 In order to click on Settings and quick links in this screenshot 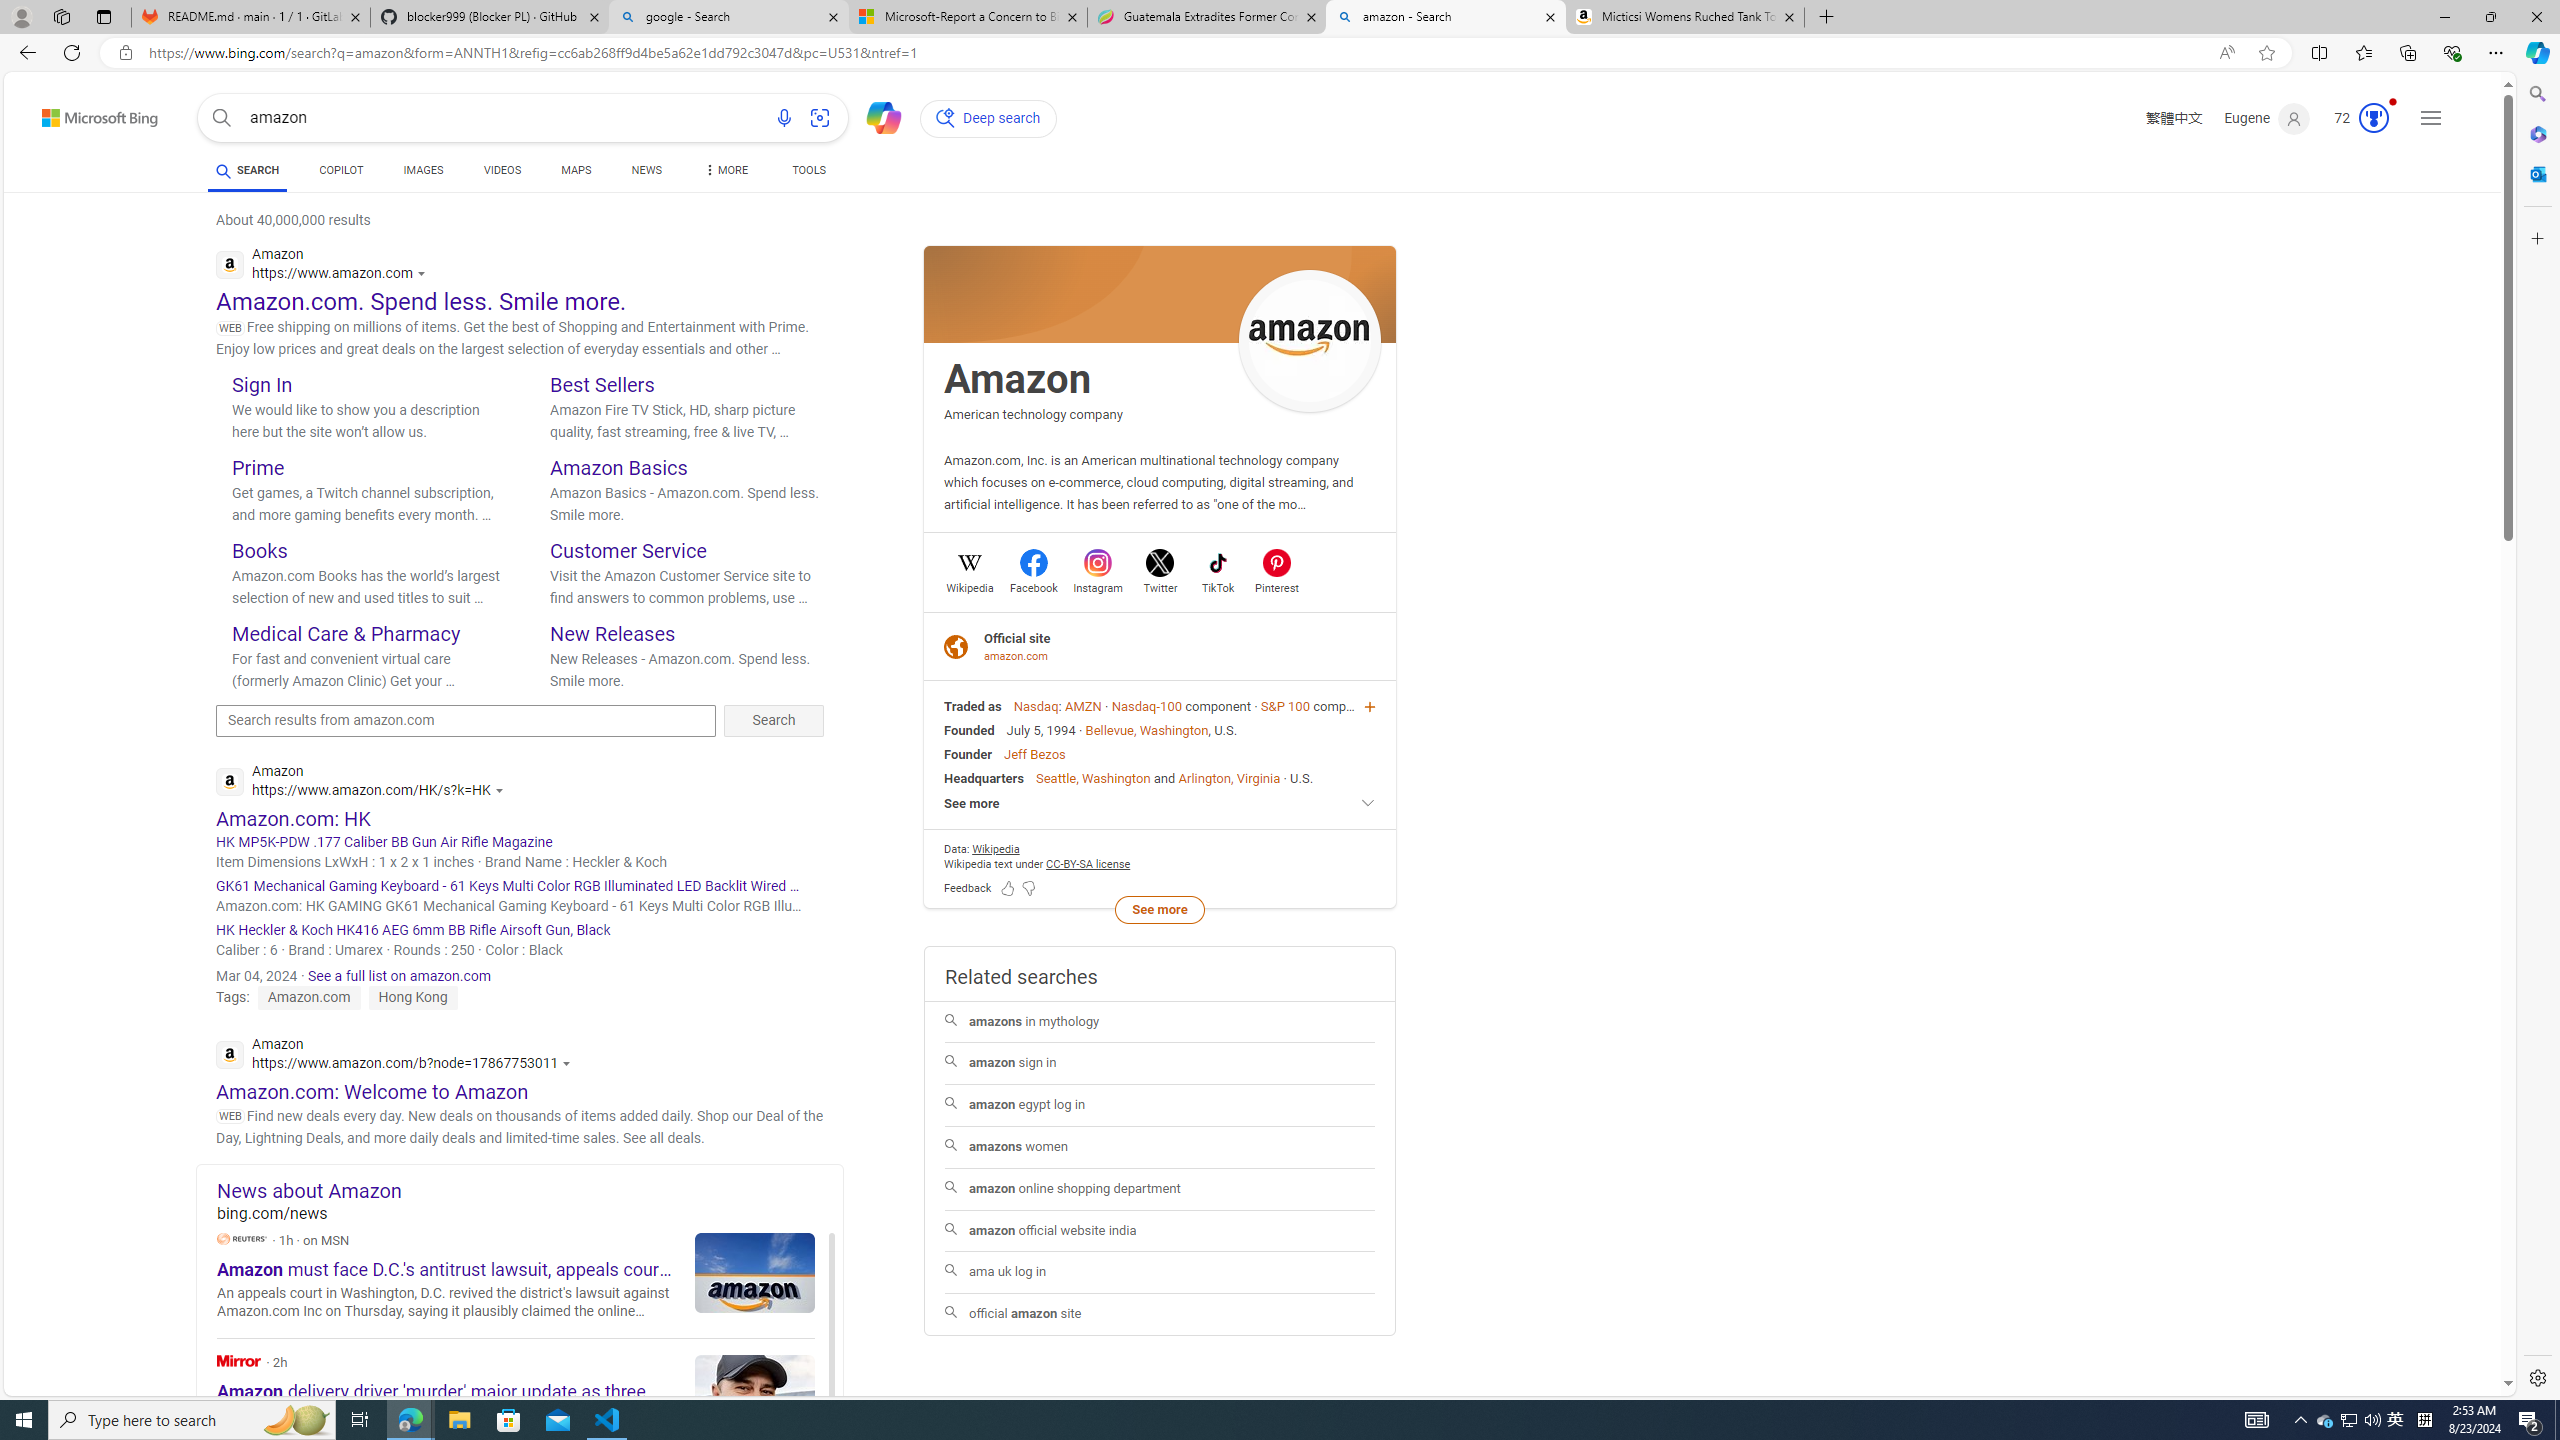, I will do `click(2432, 118)`.